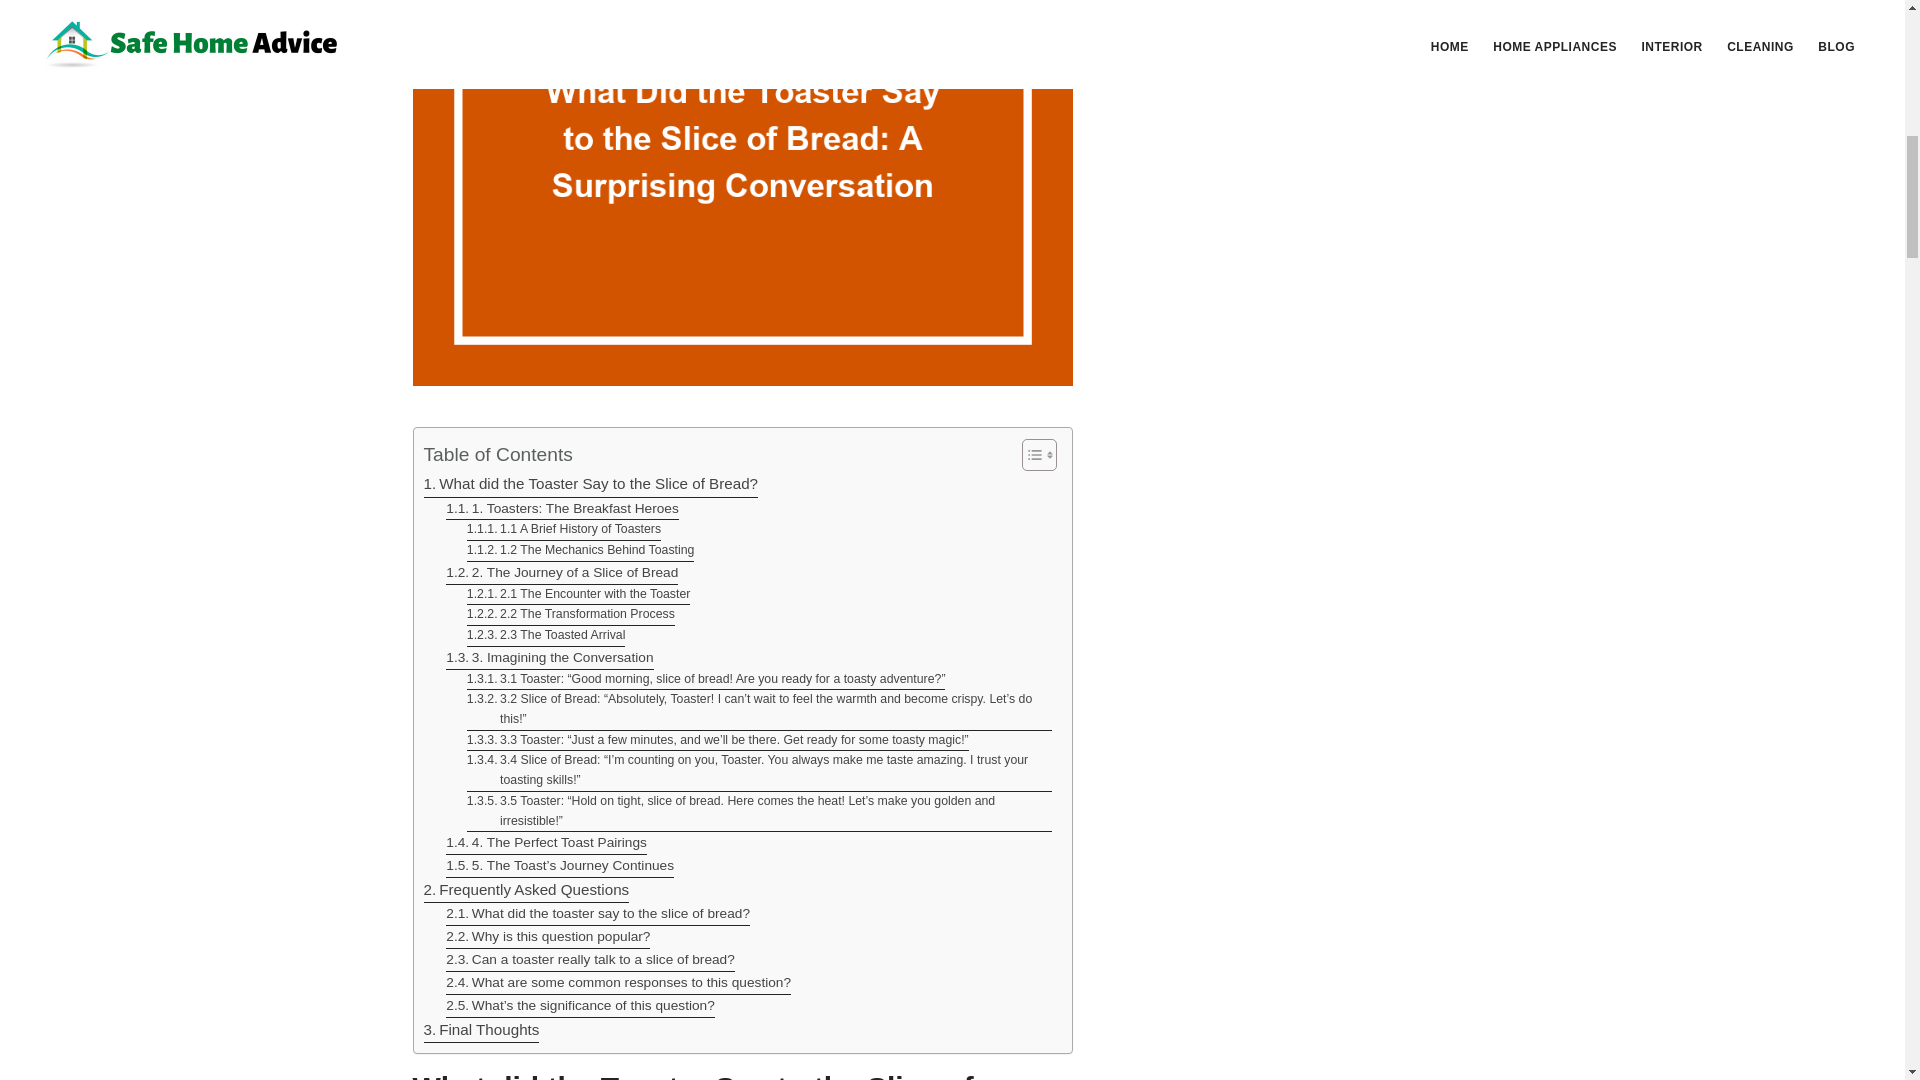 This screenshot has width=1920, height=1080. What do you see at coordinates (563, 530) in the screenshot?
I see `1.1 A Brief History of Toasters` at bounding box center [563, 530].